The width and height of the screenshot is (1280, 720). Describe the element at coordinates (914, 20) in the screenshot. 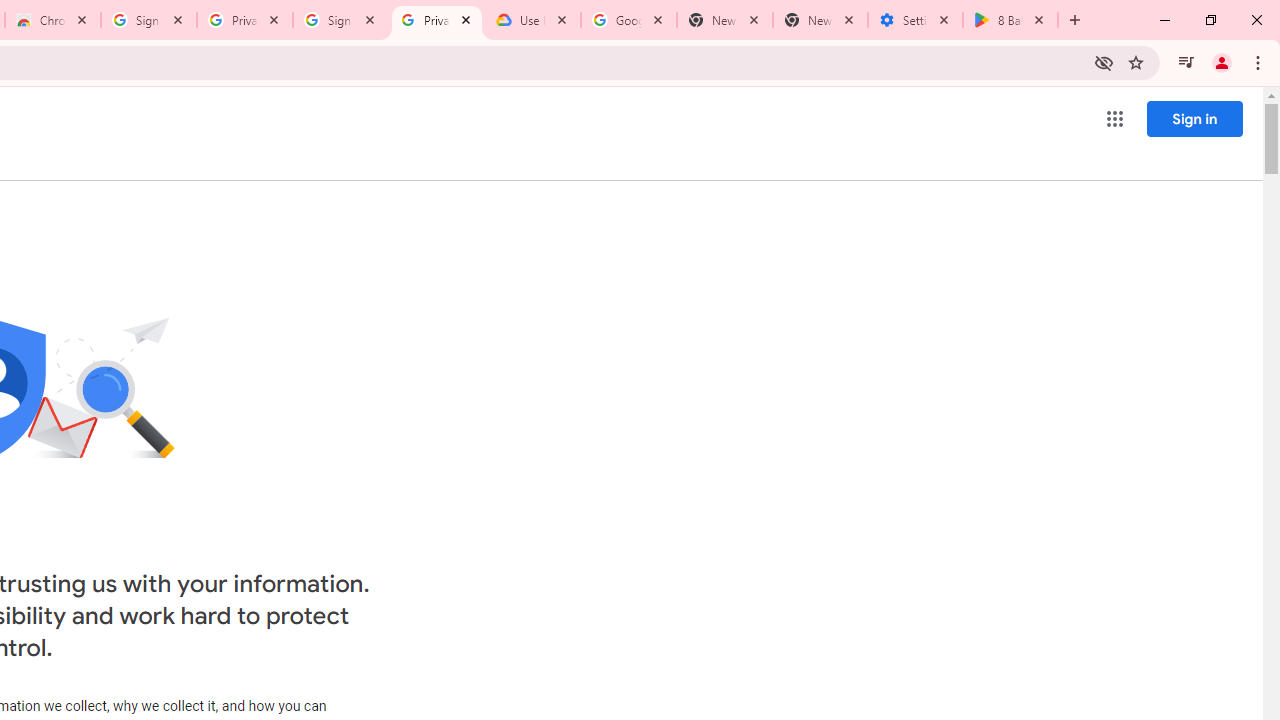

I see `Settings - System` at that location.